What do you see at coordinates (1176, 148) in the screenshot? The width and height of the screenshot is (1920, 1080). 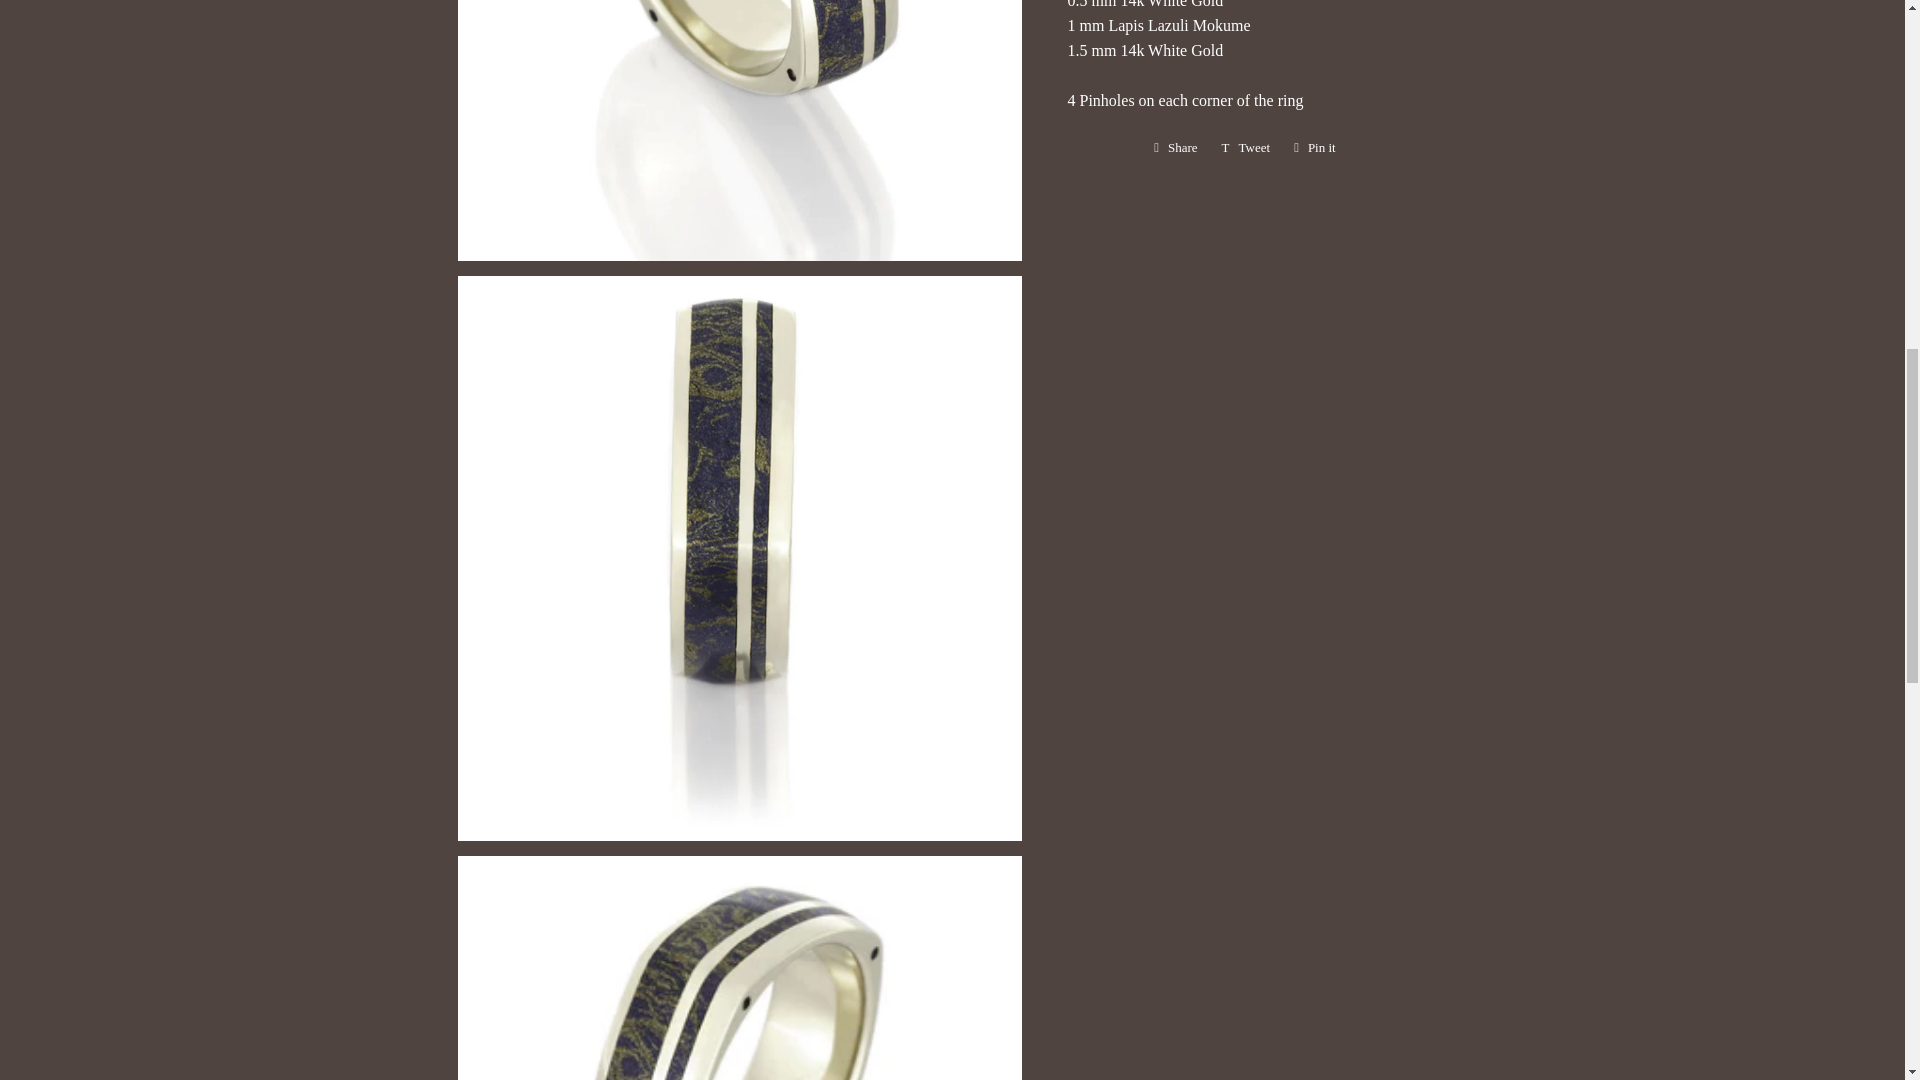 I see `Pin on Pinterest` at bounding box center [1176, 148].